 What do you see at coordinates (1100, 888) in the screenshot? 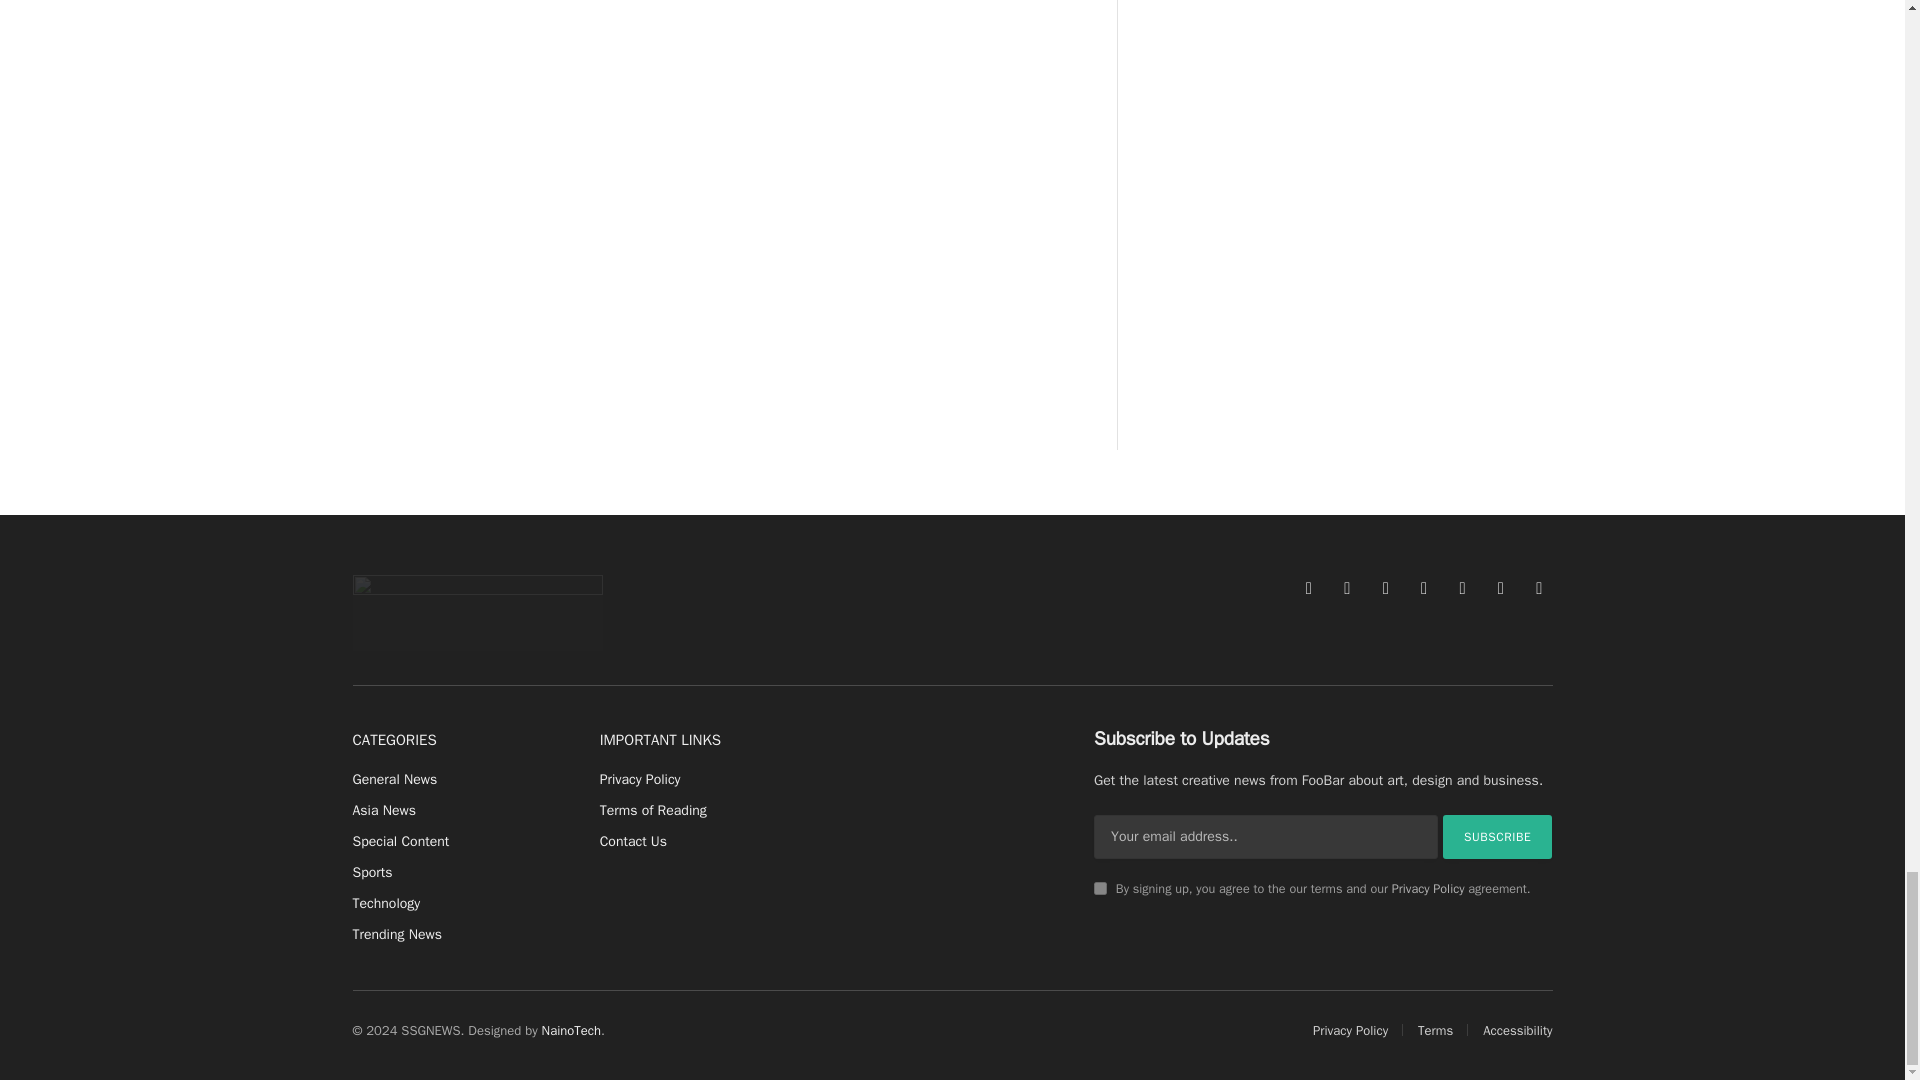
I see `on` at bounding box center [1100, 888].